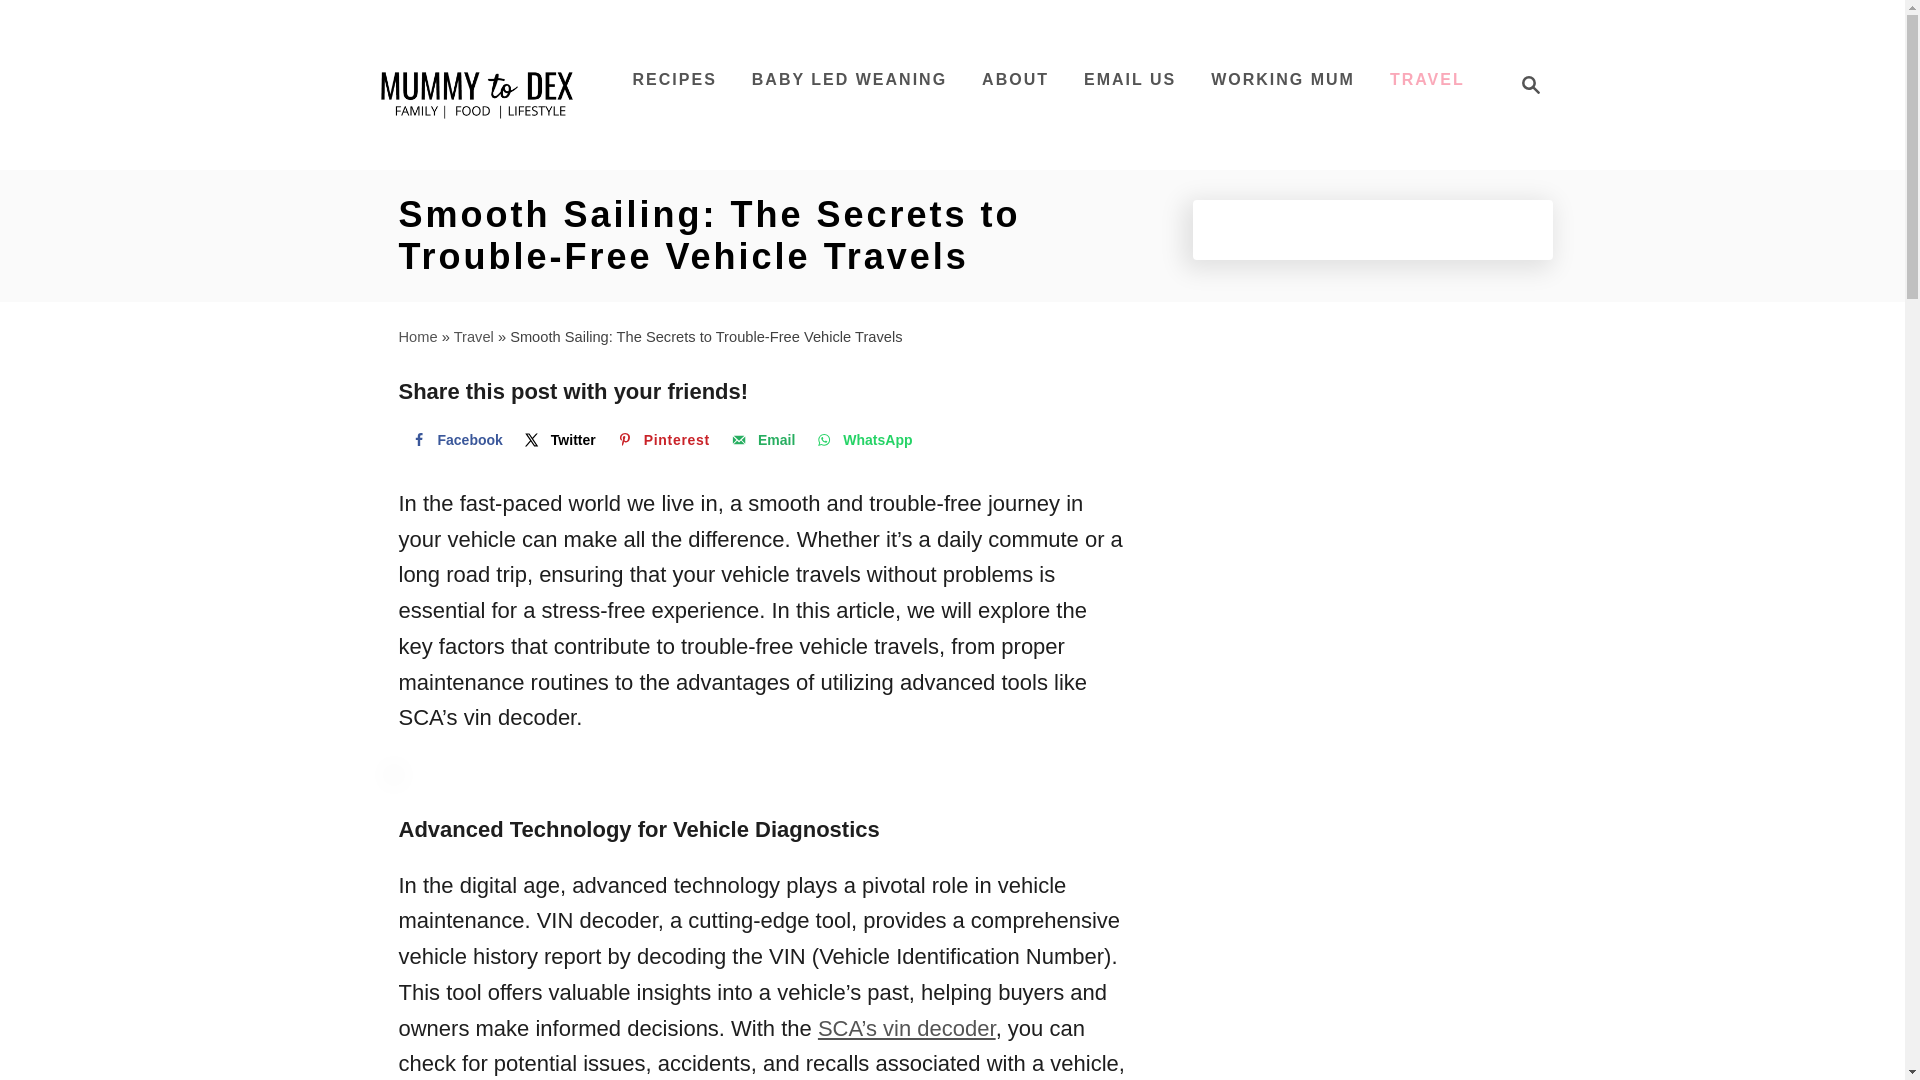 The image size is (1920, 1080). I want to click on Share on WhatsApp, so click(454, 440).